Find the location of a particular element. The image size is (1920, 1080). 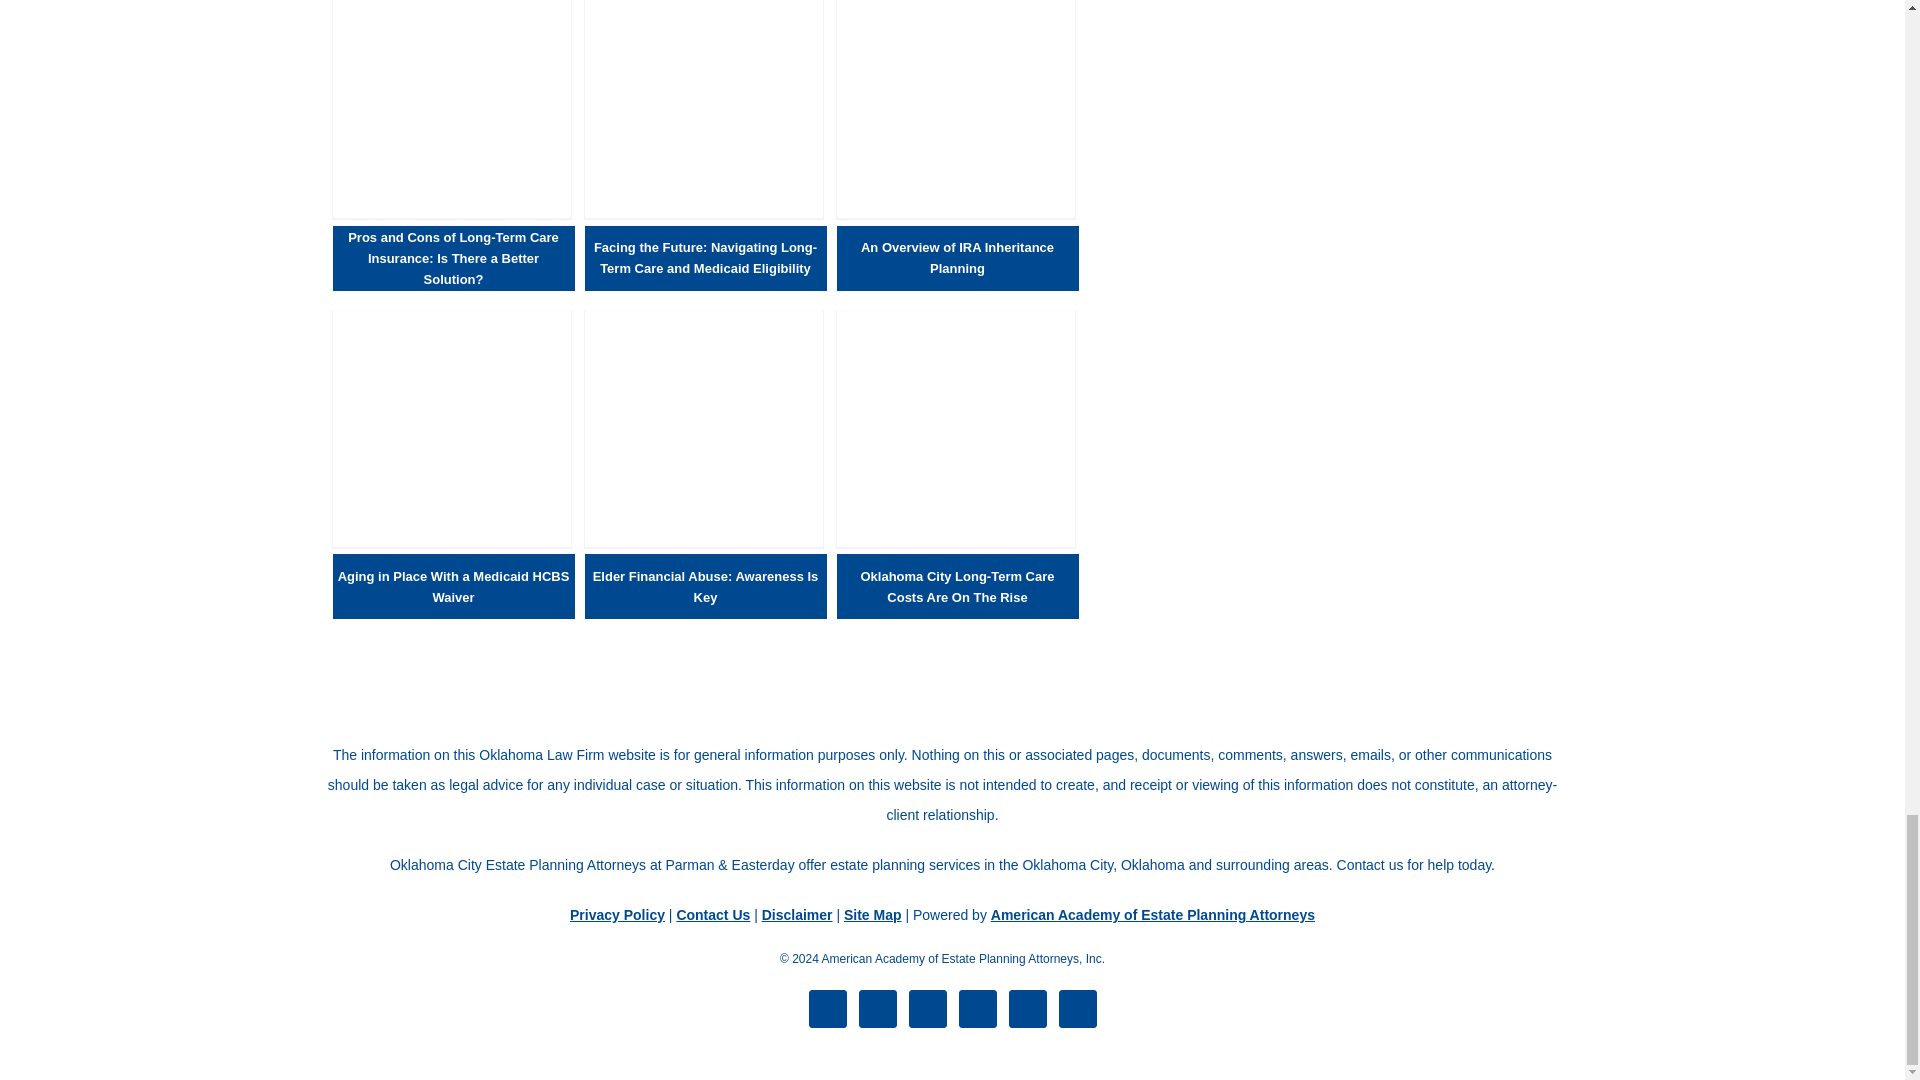

An Overview of IRA Inheritance Planning is located at coordinates (954, 212).